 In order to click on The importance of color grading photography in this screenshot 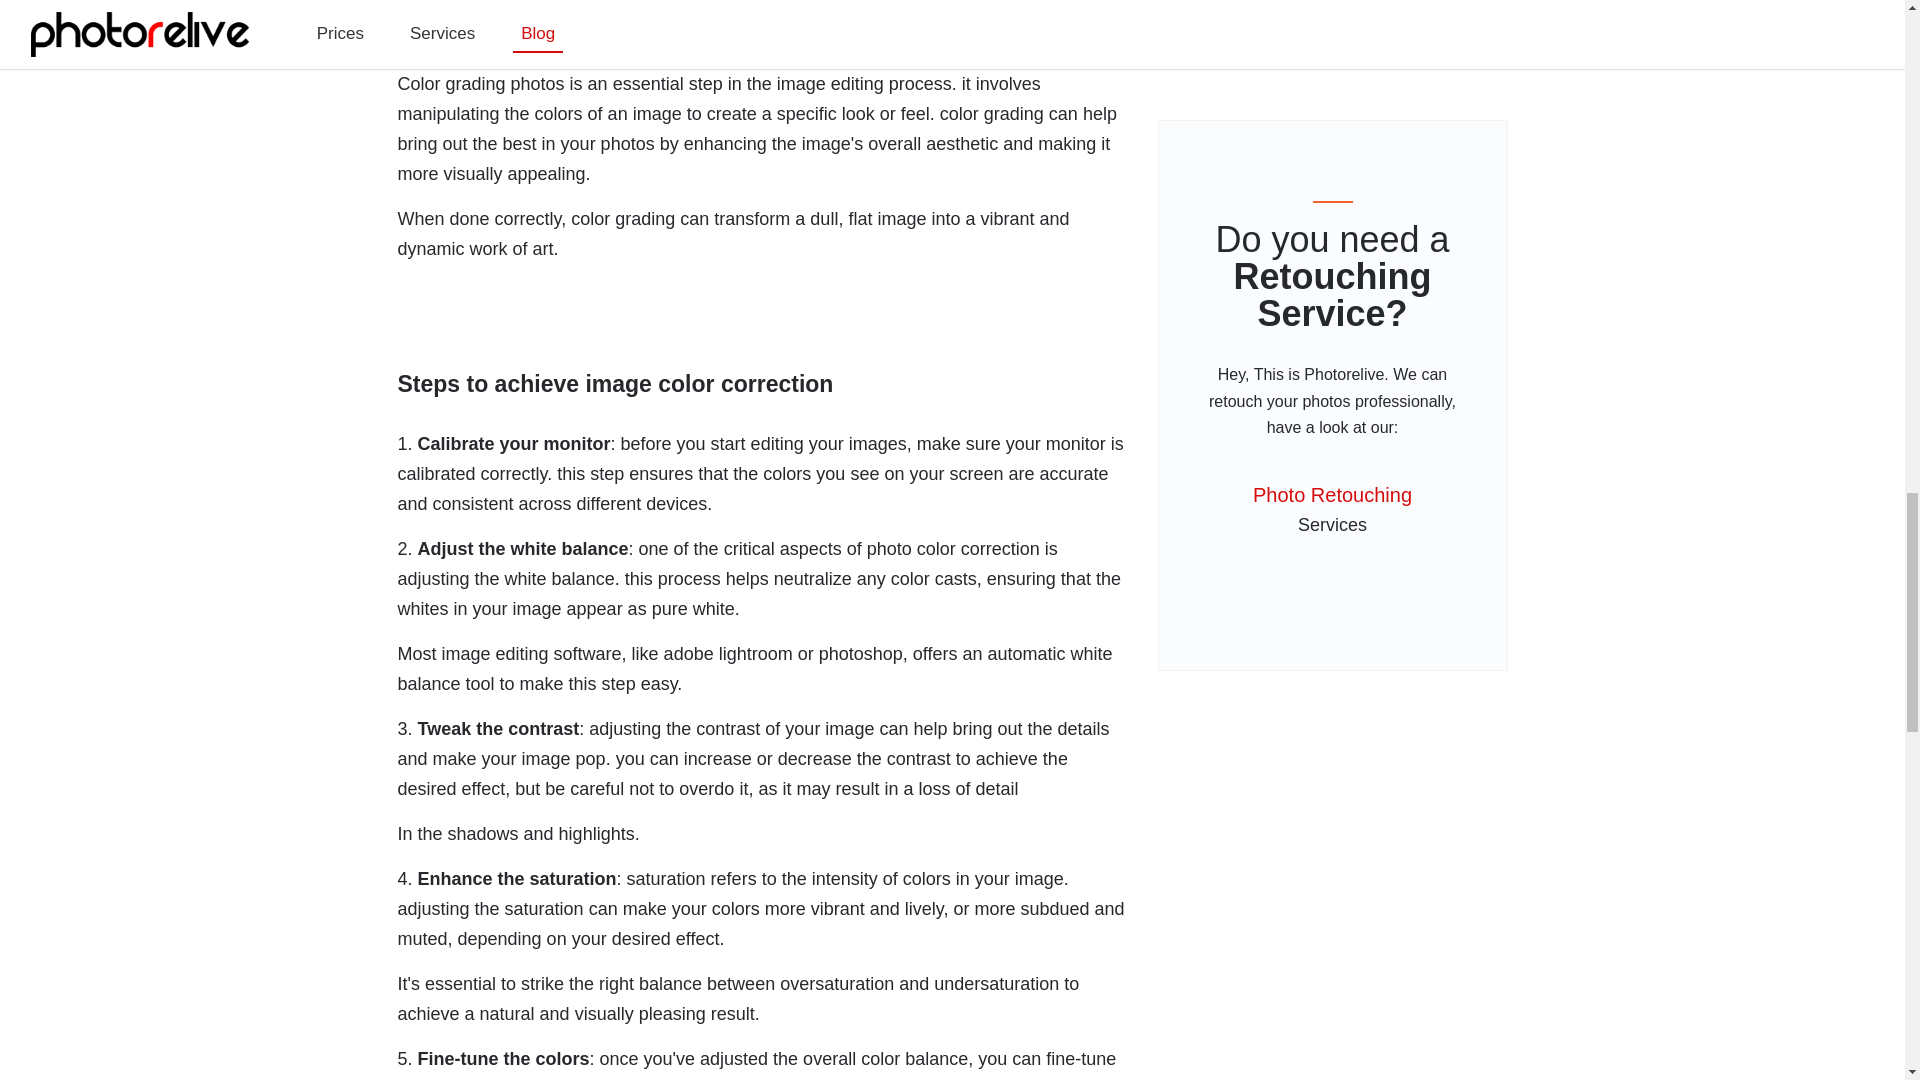, I will do `click(762, 19)`.